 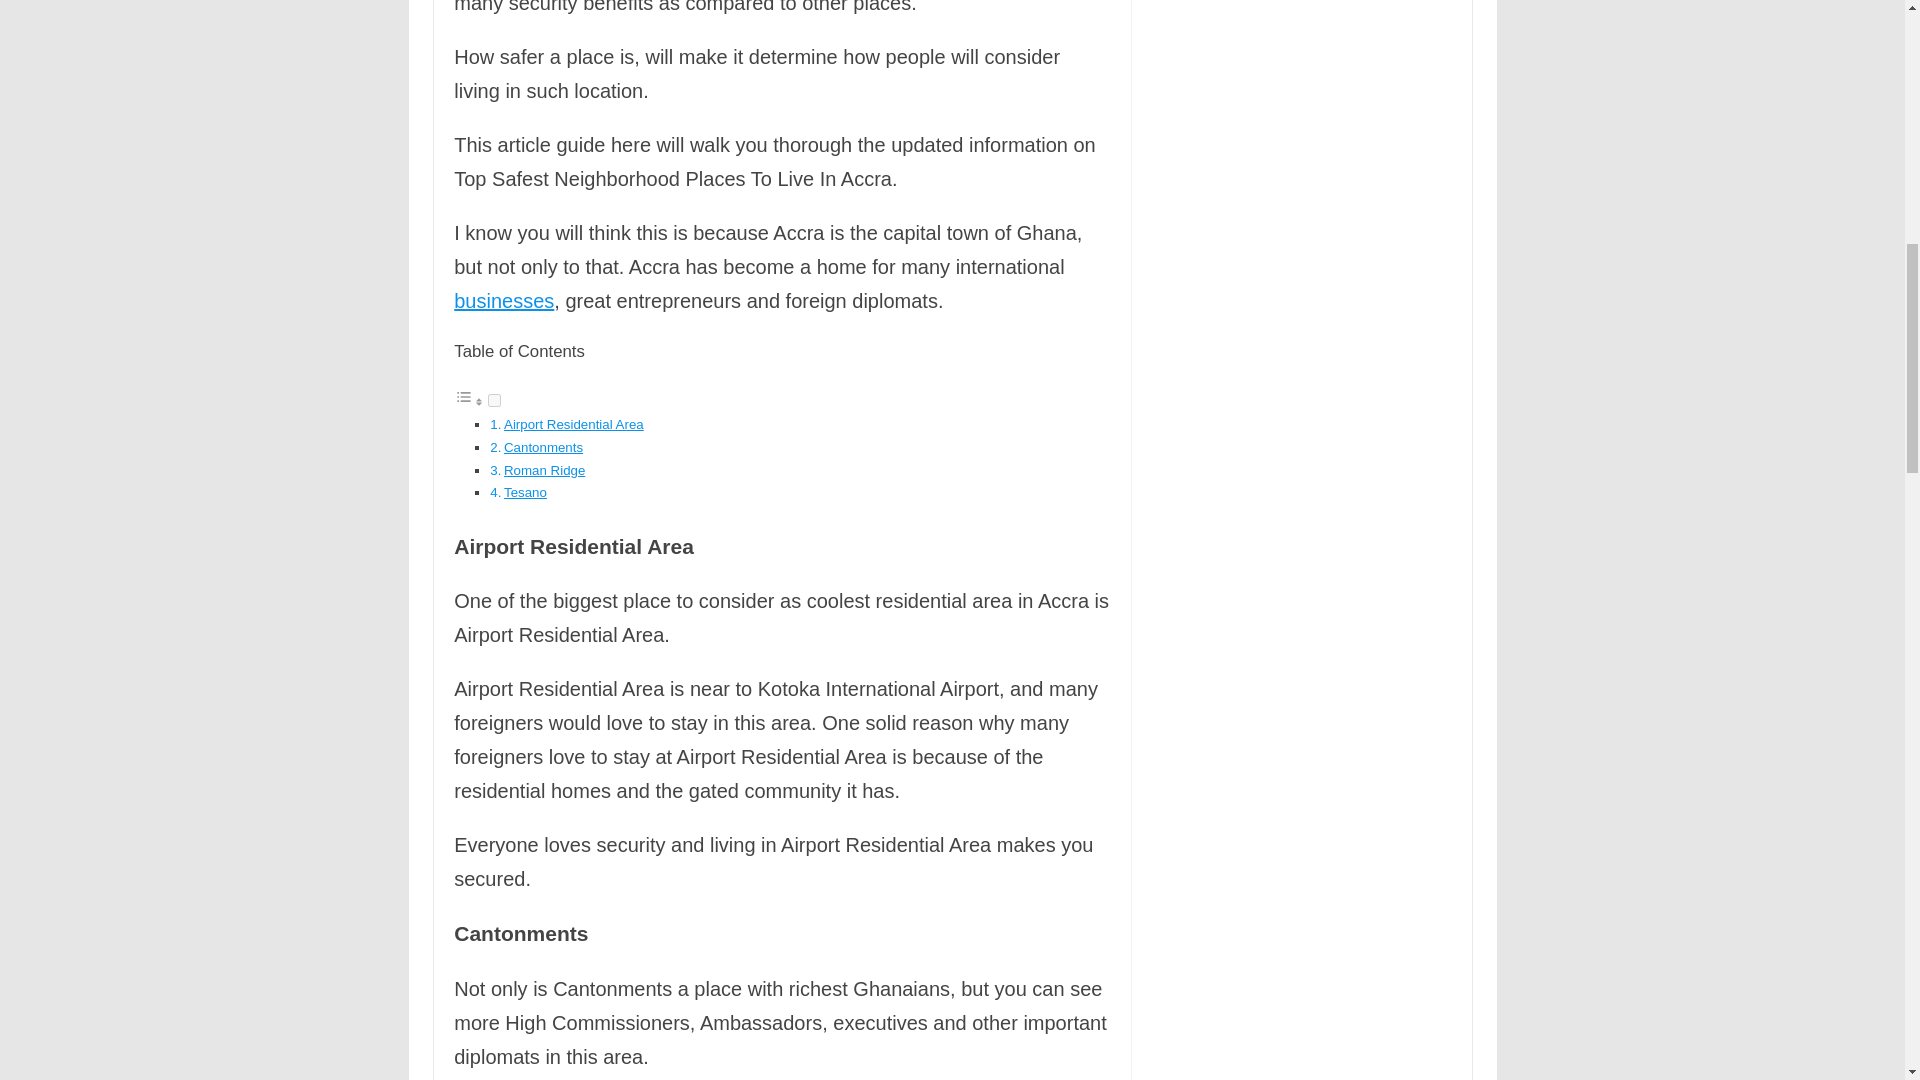 What do you see at coordinates (543, 446) in the screenshot?
I see `Cantonments` at bounding box center [543, 446].